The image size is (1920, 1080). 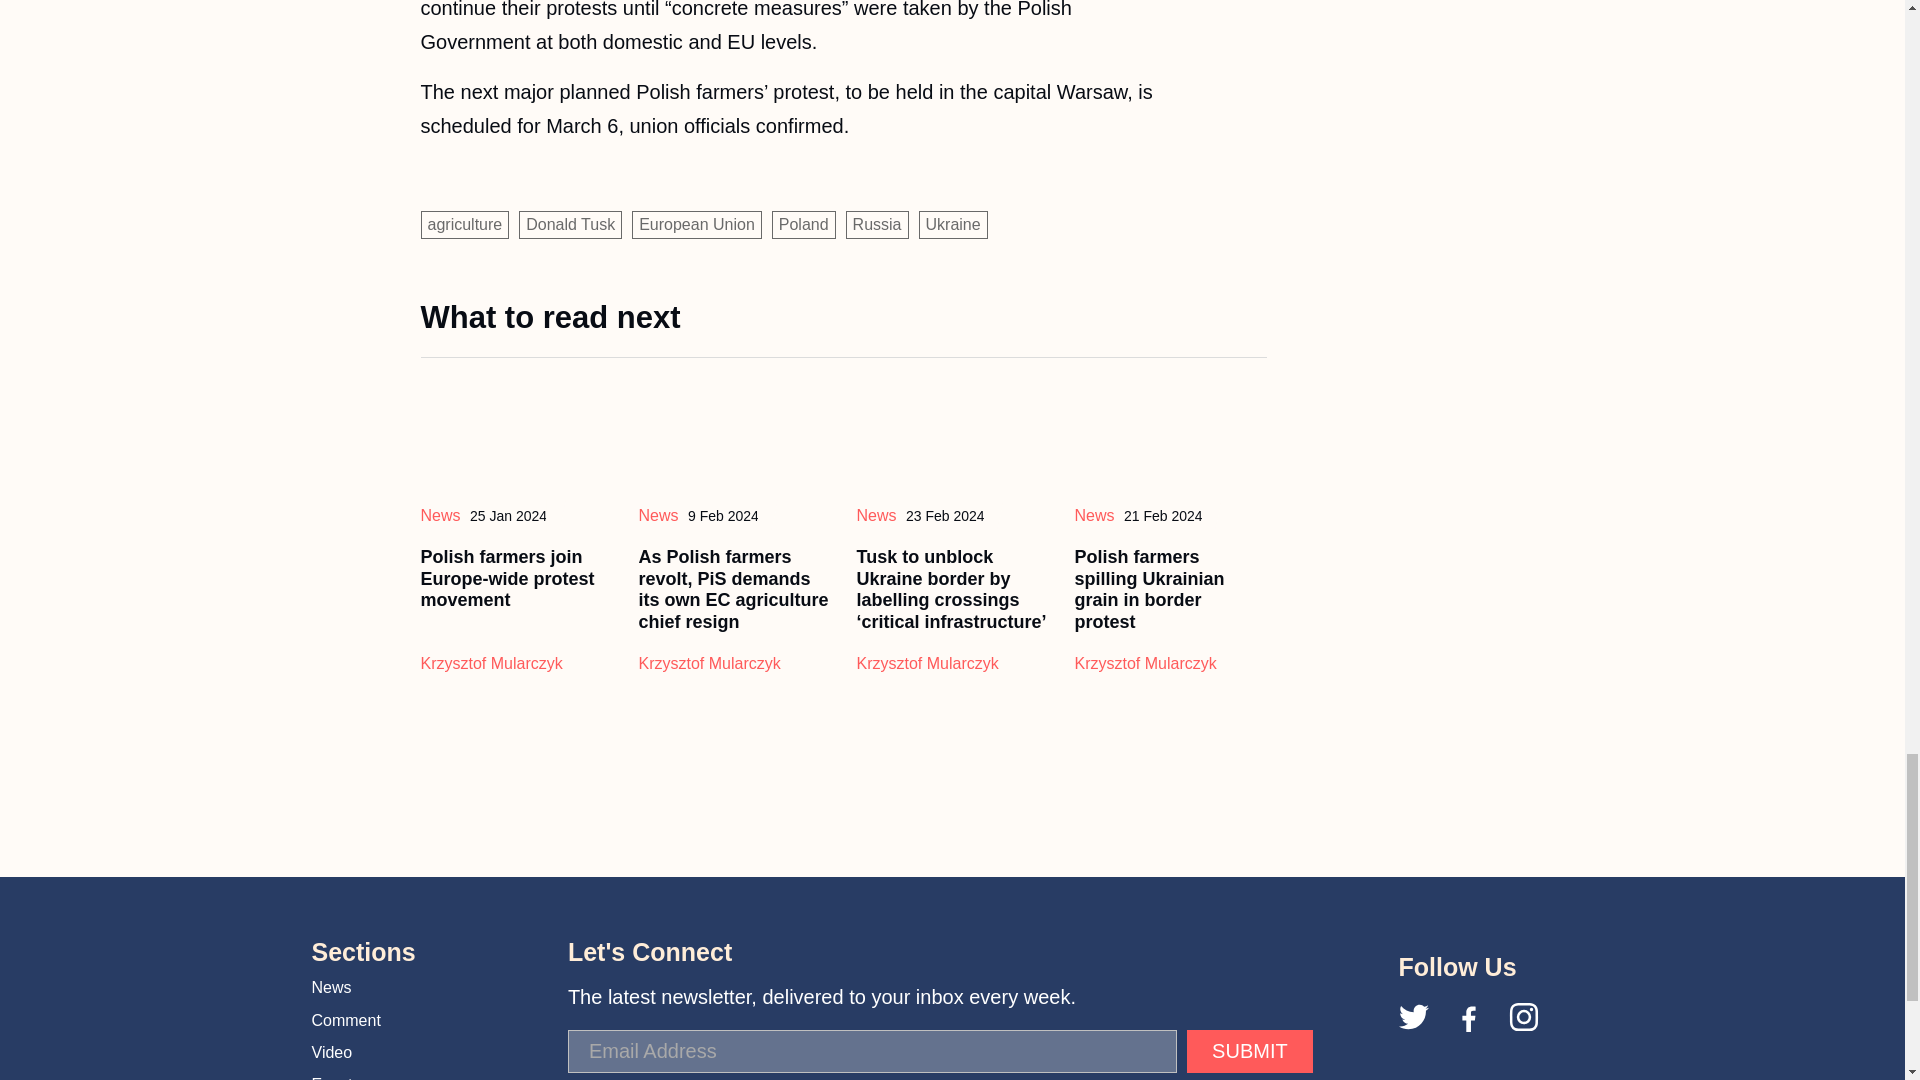 I want to click on Ukraine, so click(x=954, y=224).